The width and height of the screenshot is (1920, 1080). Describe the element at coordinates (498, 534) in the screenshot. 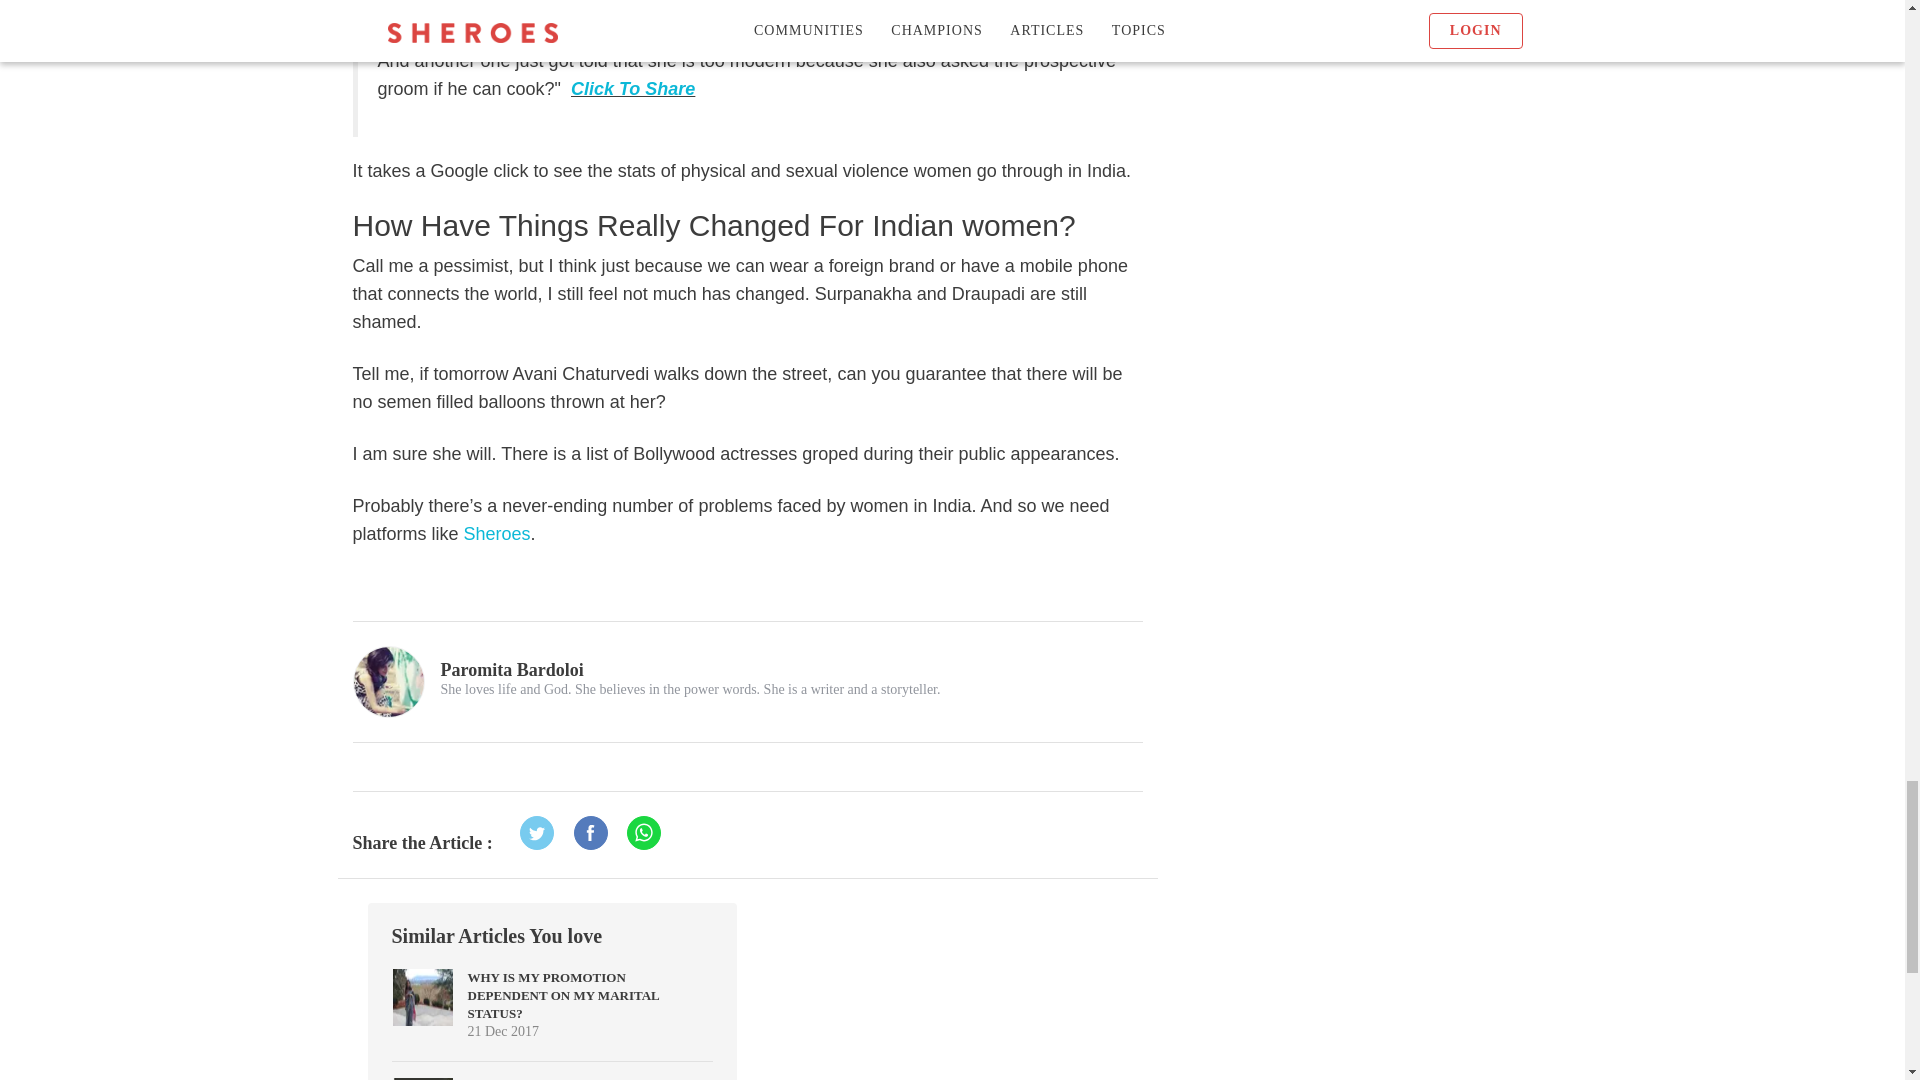

I see `Sheroes` at that location.